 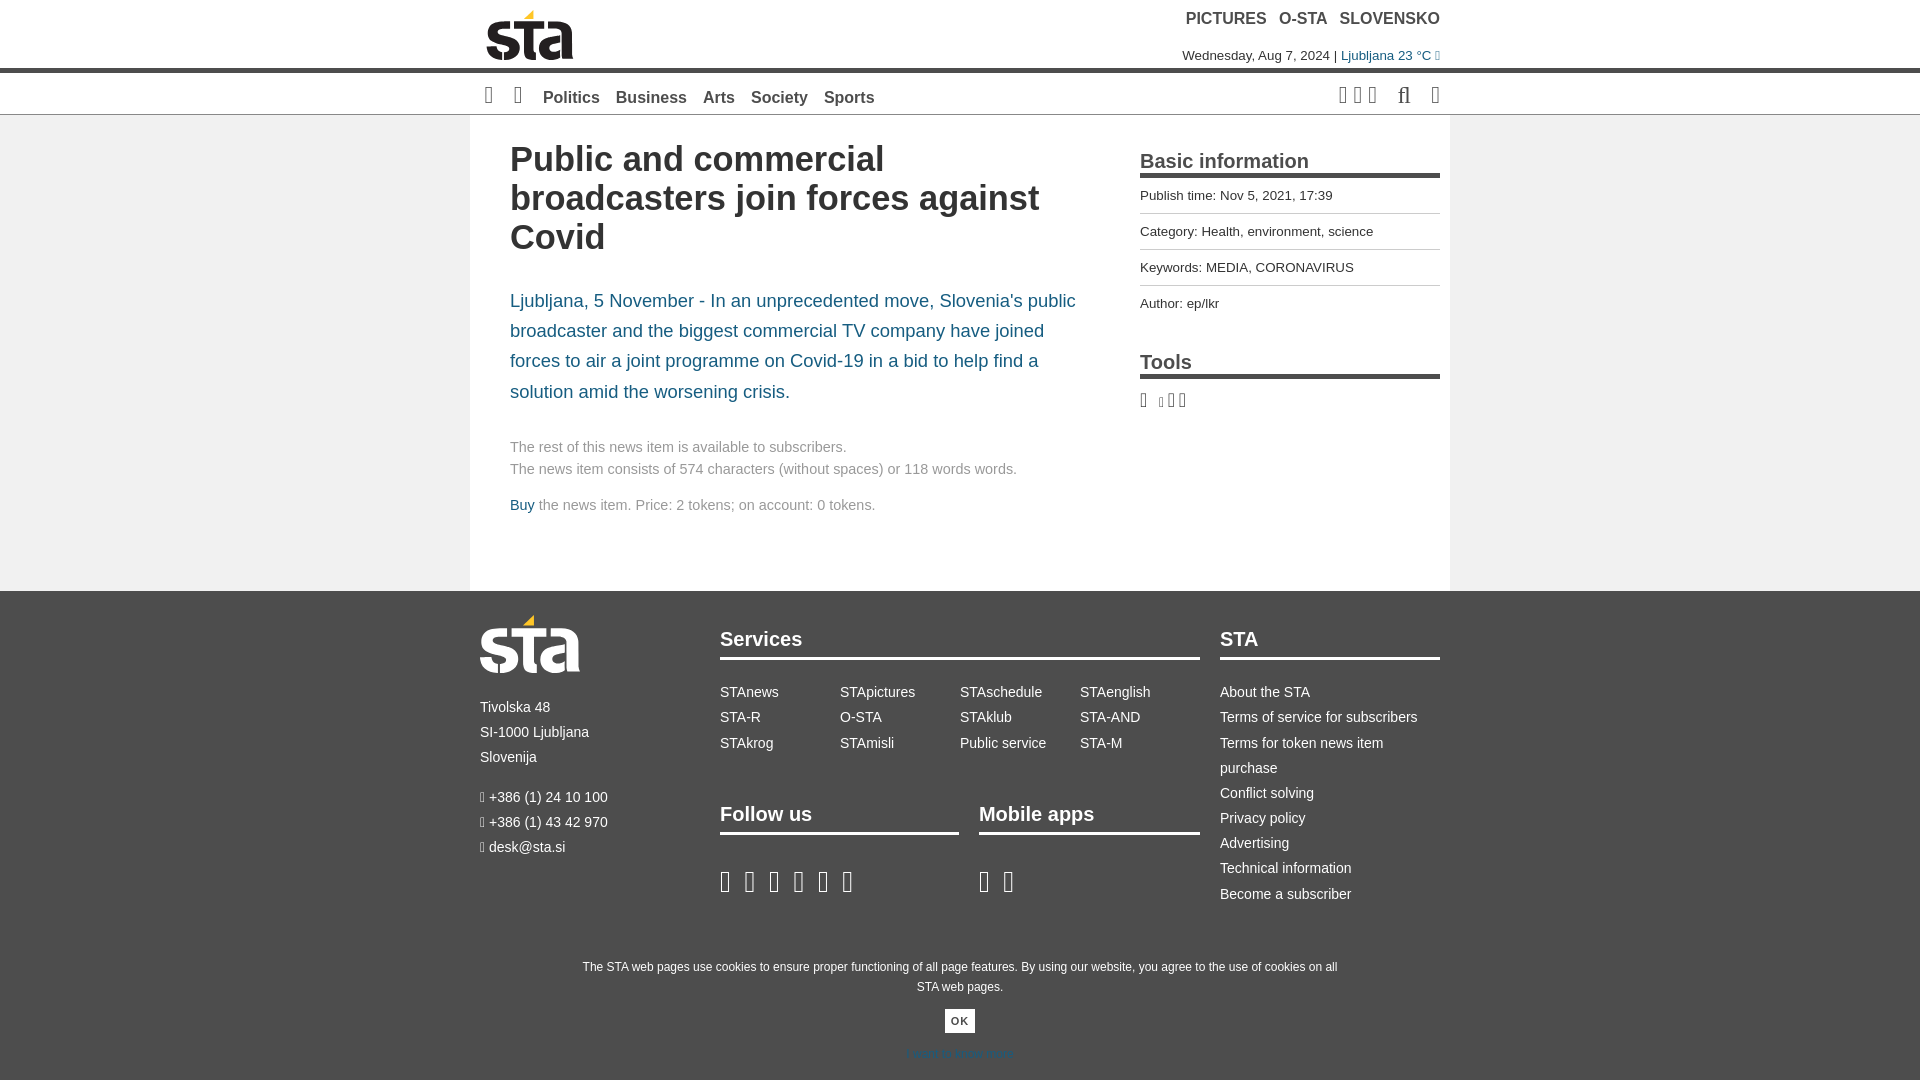 I want to click on Sports, so click(x=849, y=96).